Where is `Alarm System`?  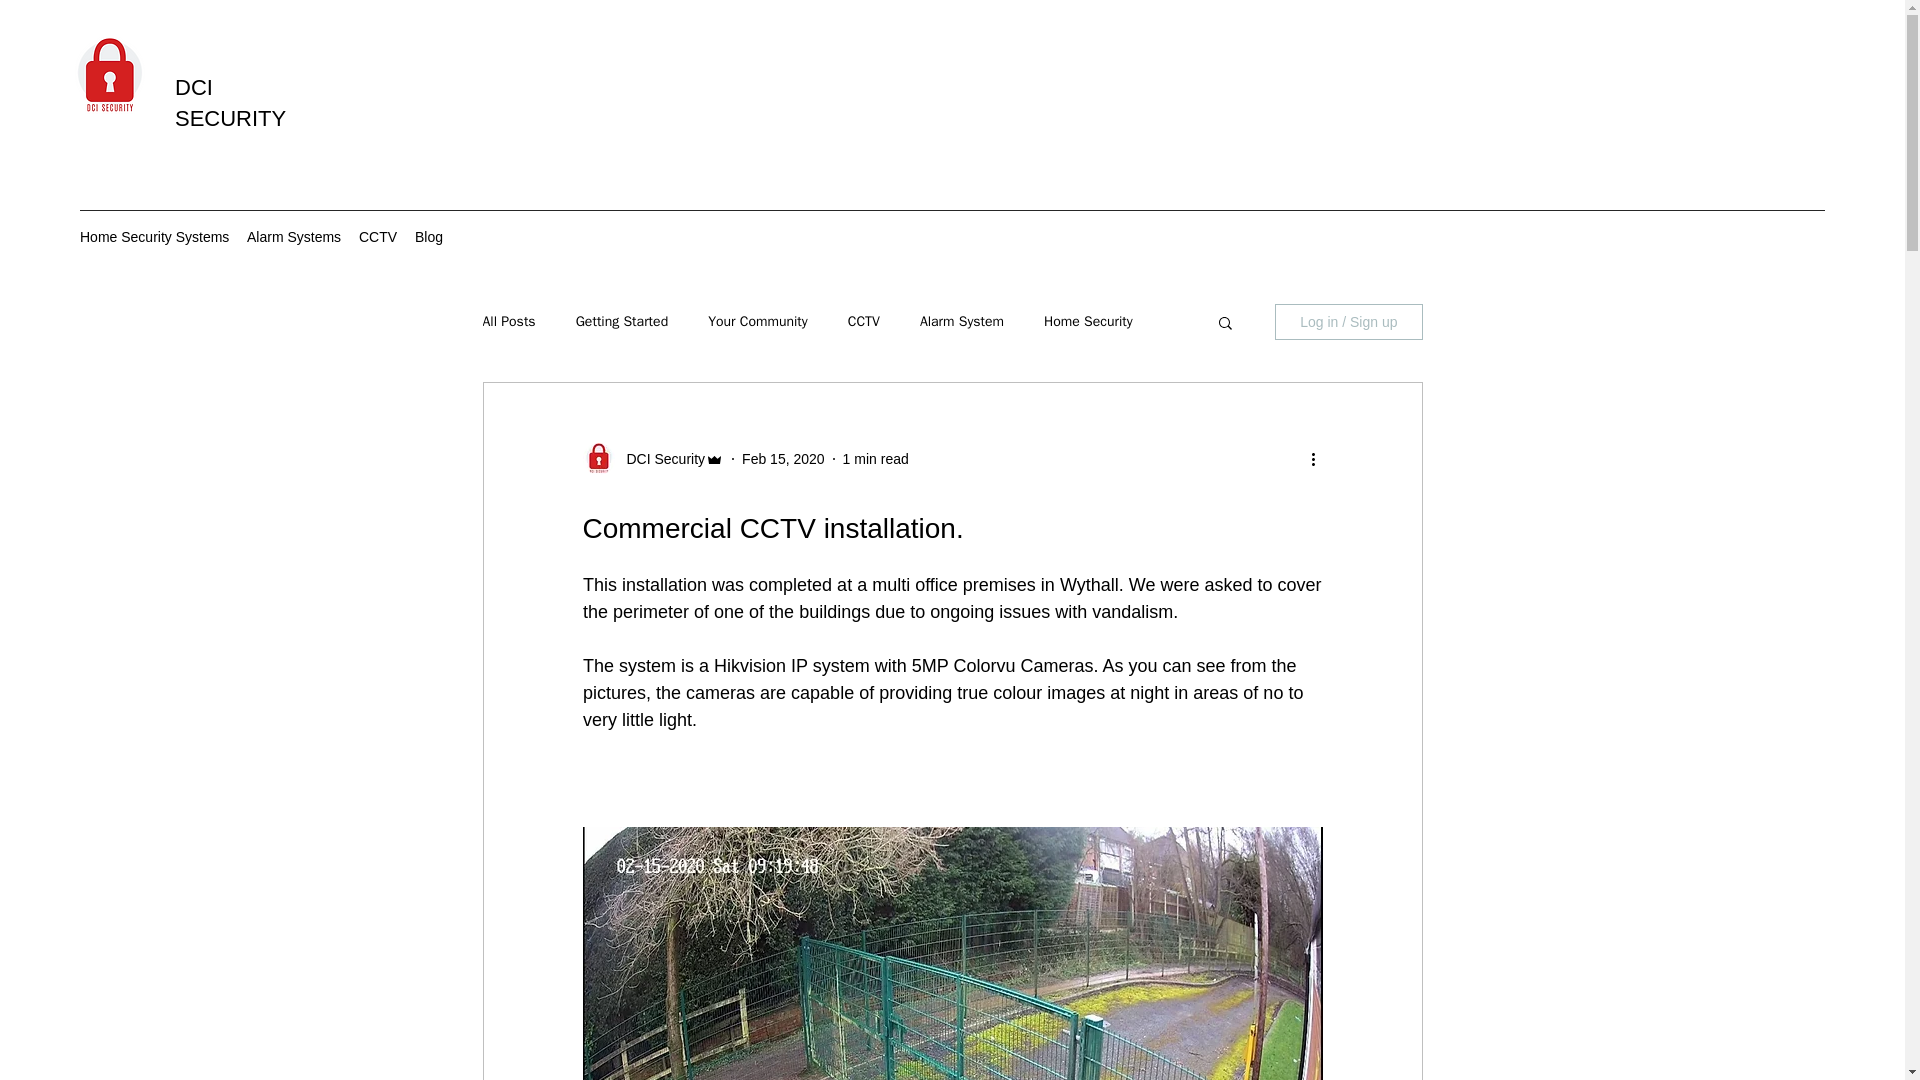 Alarm System is located at coordinates (962, 322).